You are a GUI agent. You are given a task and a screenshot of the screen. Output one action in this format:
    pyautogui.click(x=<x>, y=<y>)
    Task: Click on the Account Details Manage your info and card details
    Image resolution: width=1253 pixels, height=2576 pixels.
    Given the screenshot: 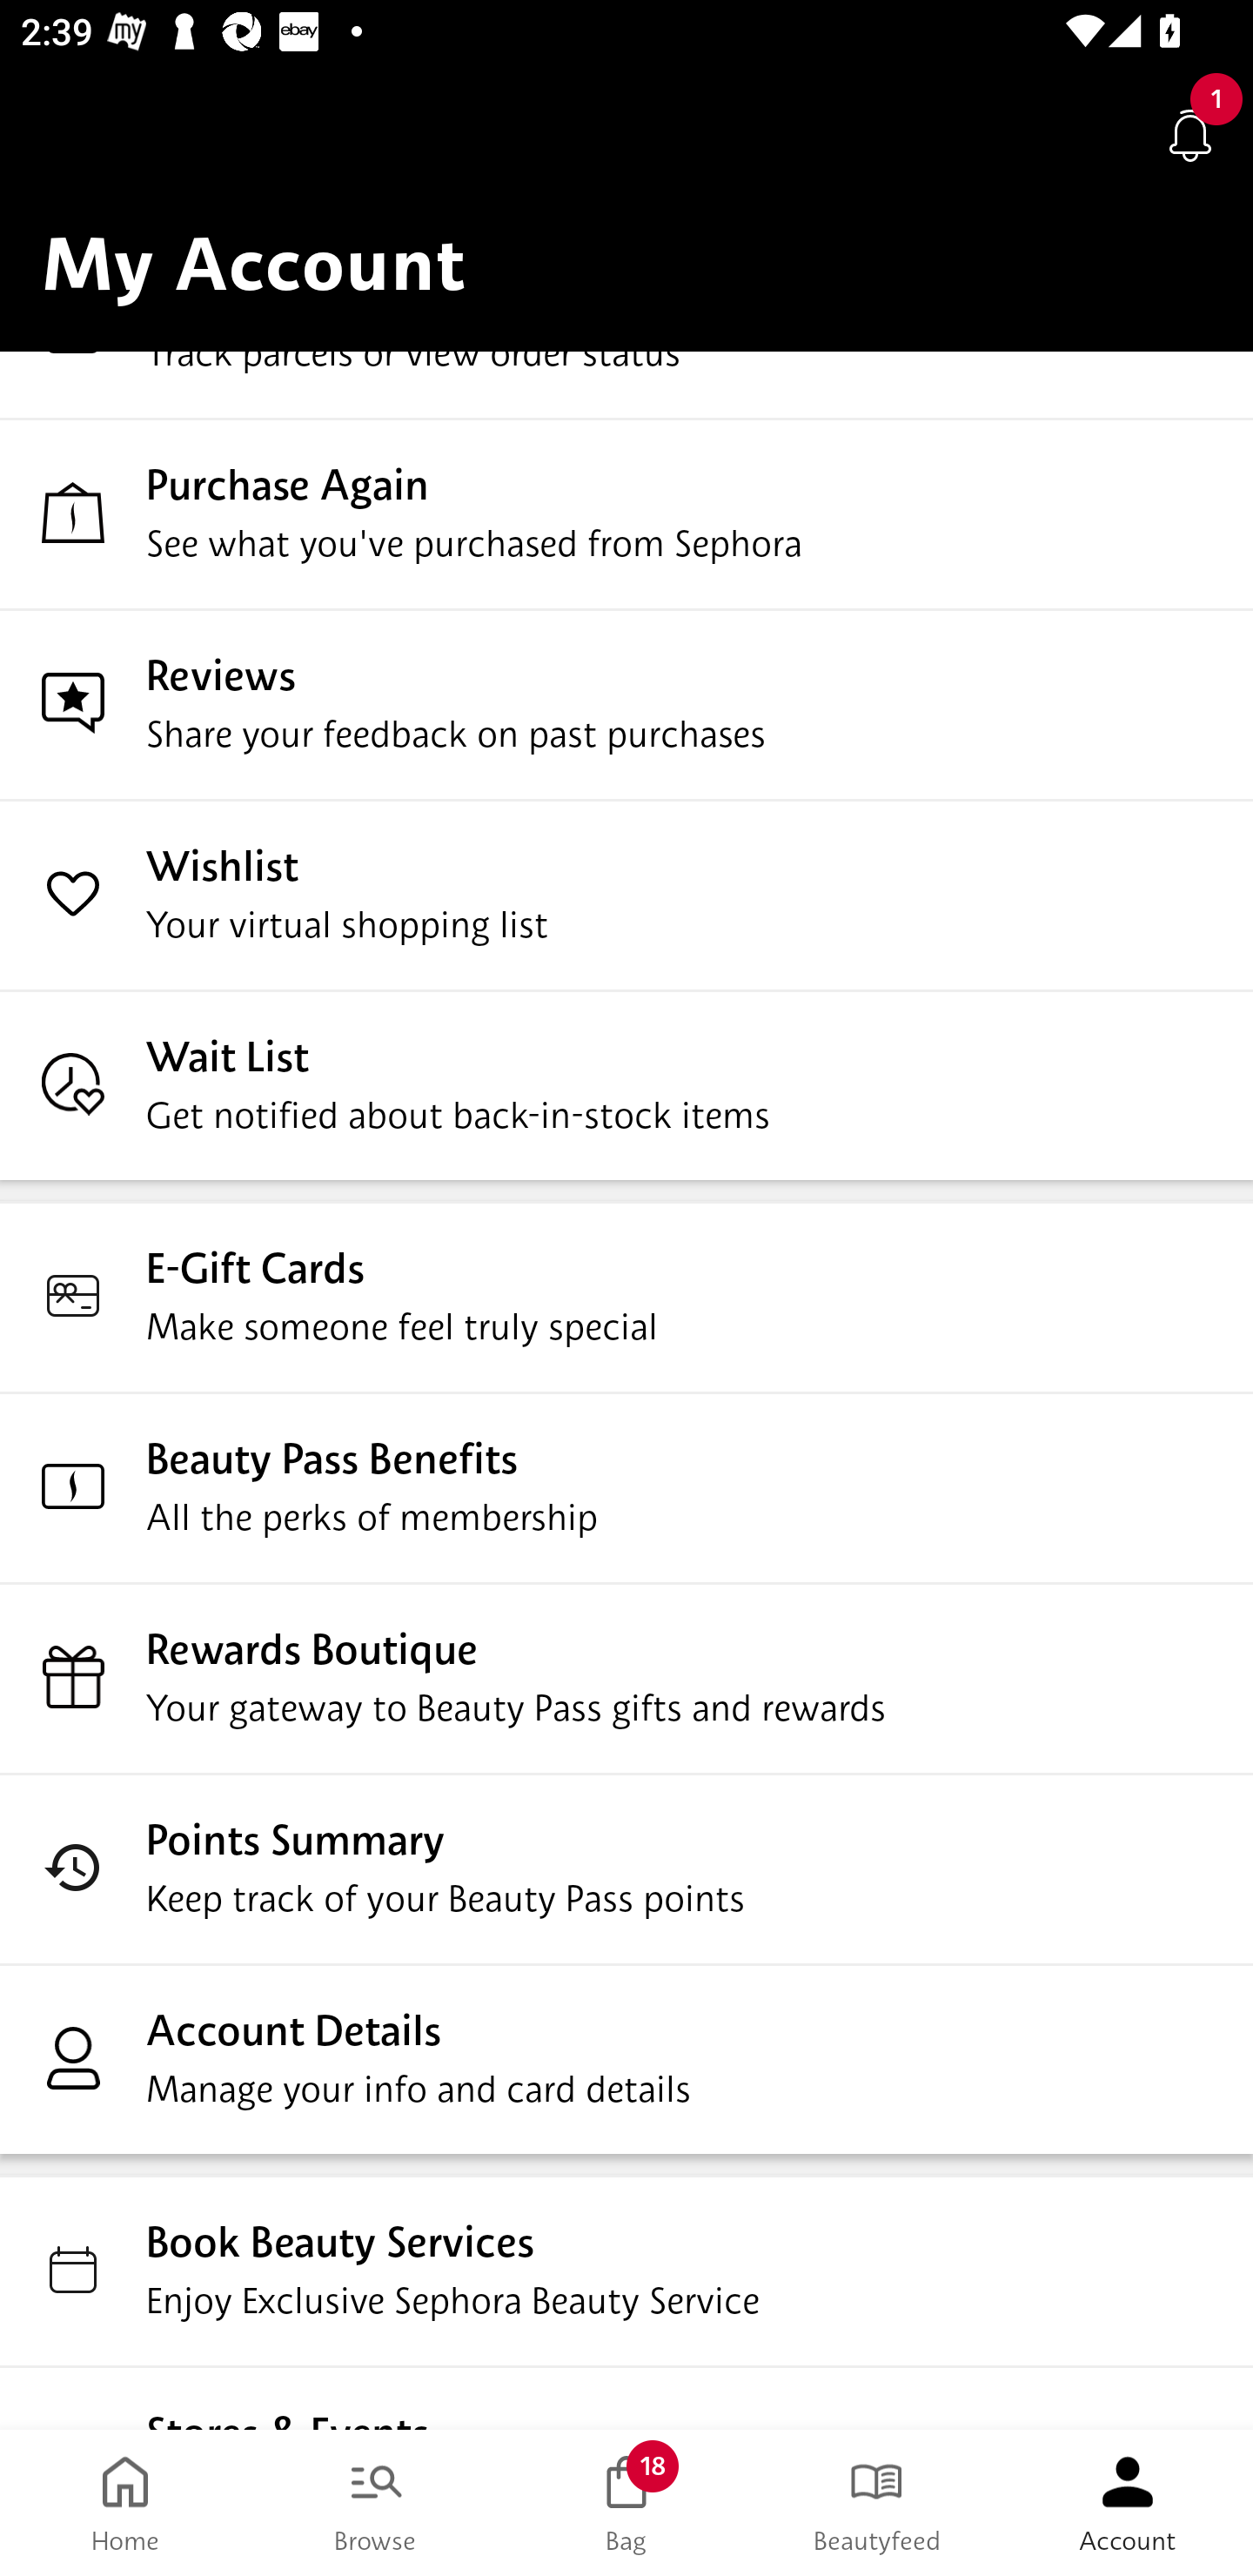 What is the action you would take?
    pyautogui.click(x=626, y=2057)
    